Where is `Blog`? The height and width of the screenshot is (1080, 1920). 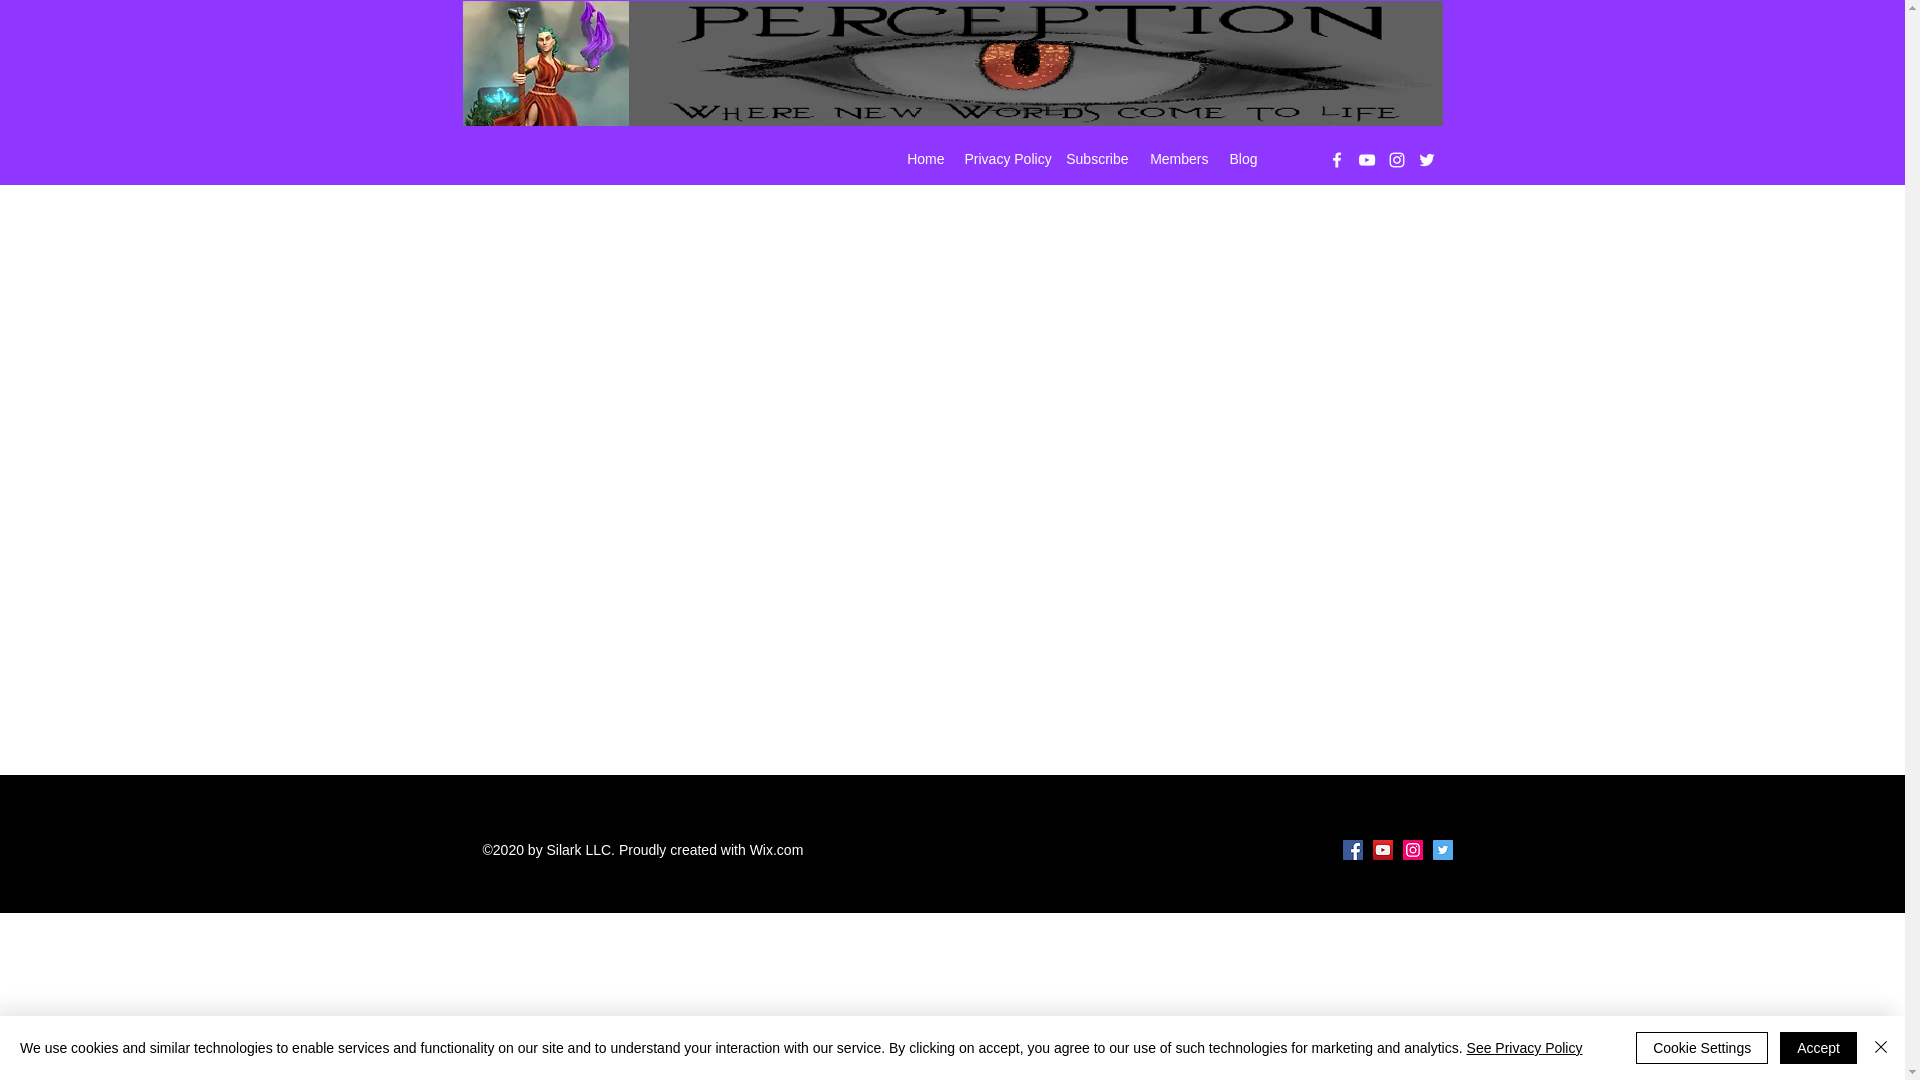
Blog is located at coordinates (1242, 158).